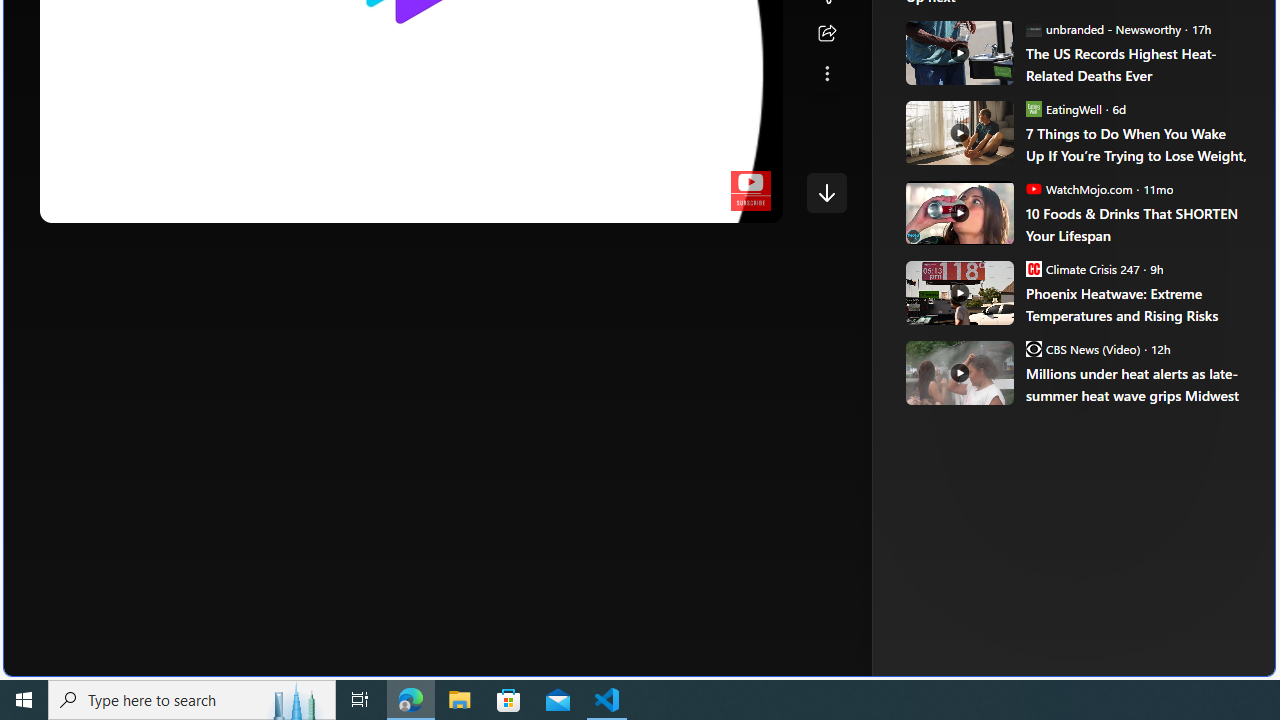  What do you see at coordinates (697, 202) in the screenshot?
I see `Watch on YouTube` at bounding box center [697, 202].